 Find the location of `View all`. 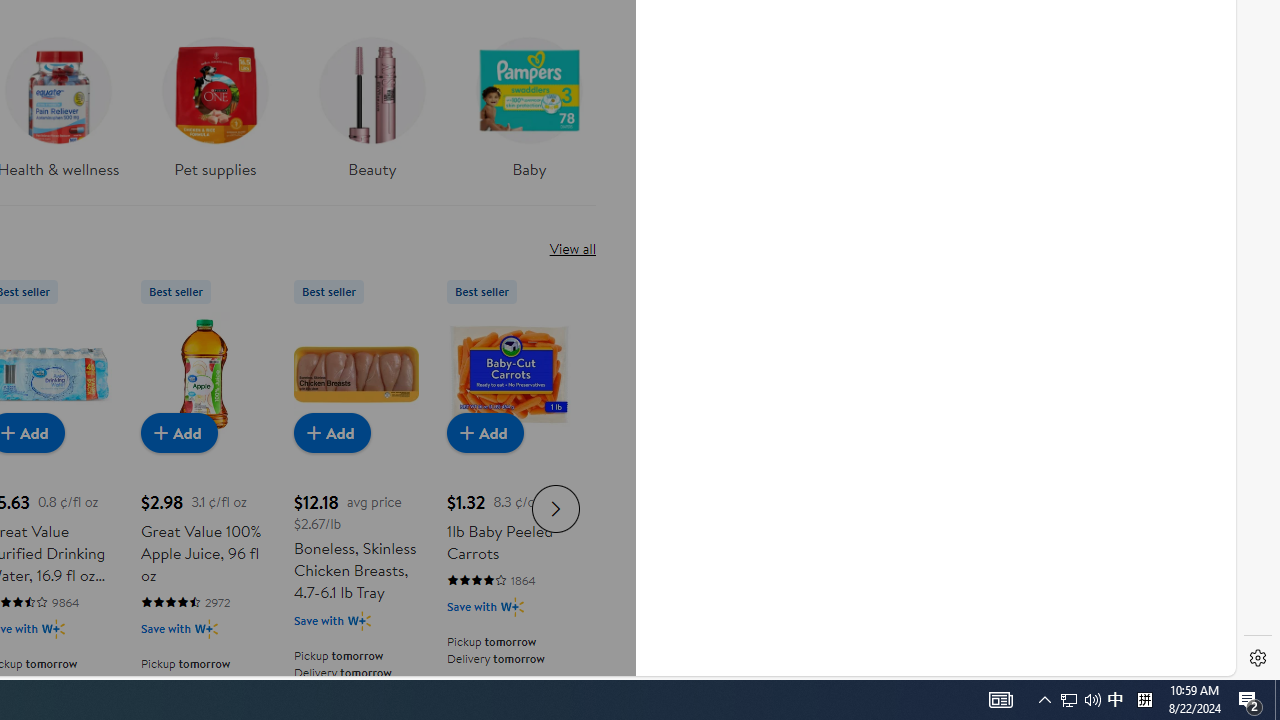

View all is located at coordinates (572, 248).